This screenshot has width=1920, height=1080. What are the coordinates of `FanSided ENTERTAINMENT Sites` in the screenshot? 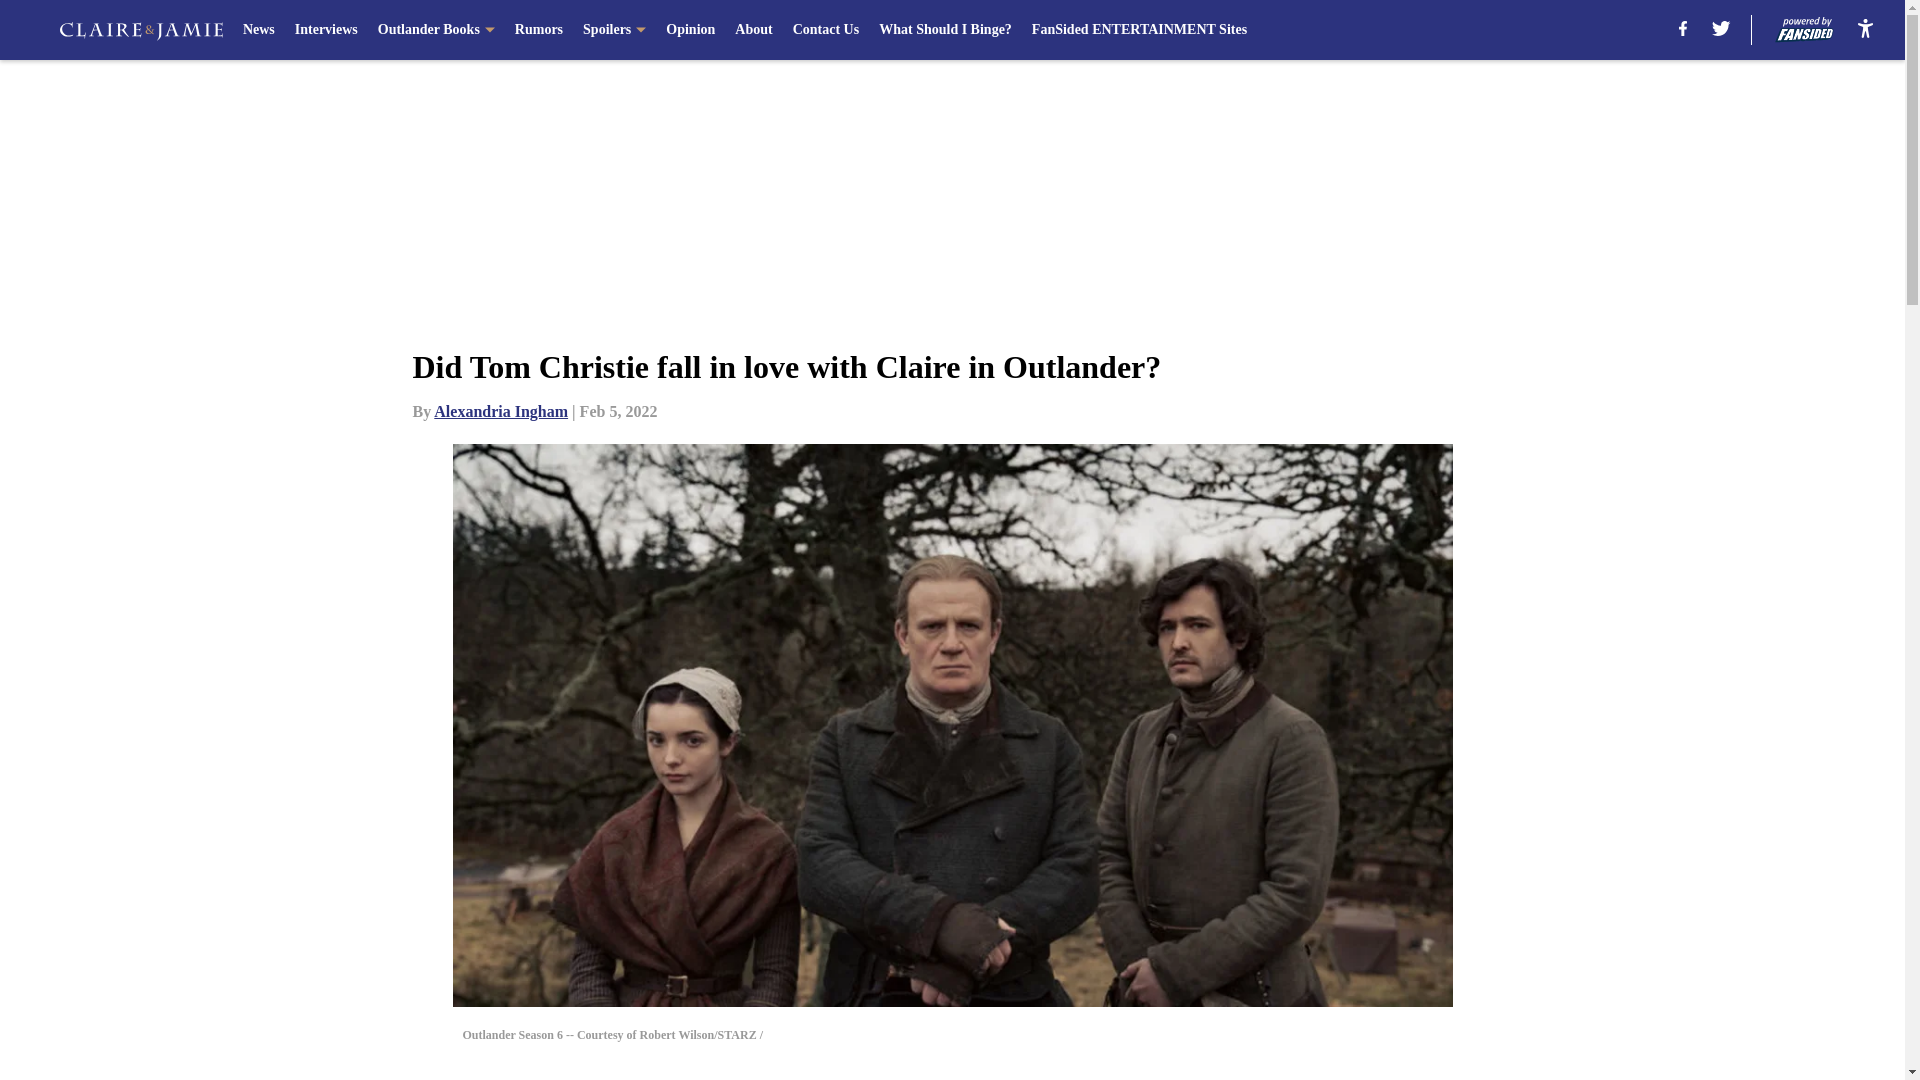 It's located at (1139, 30).